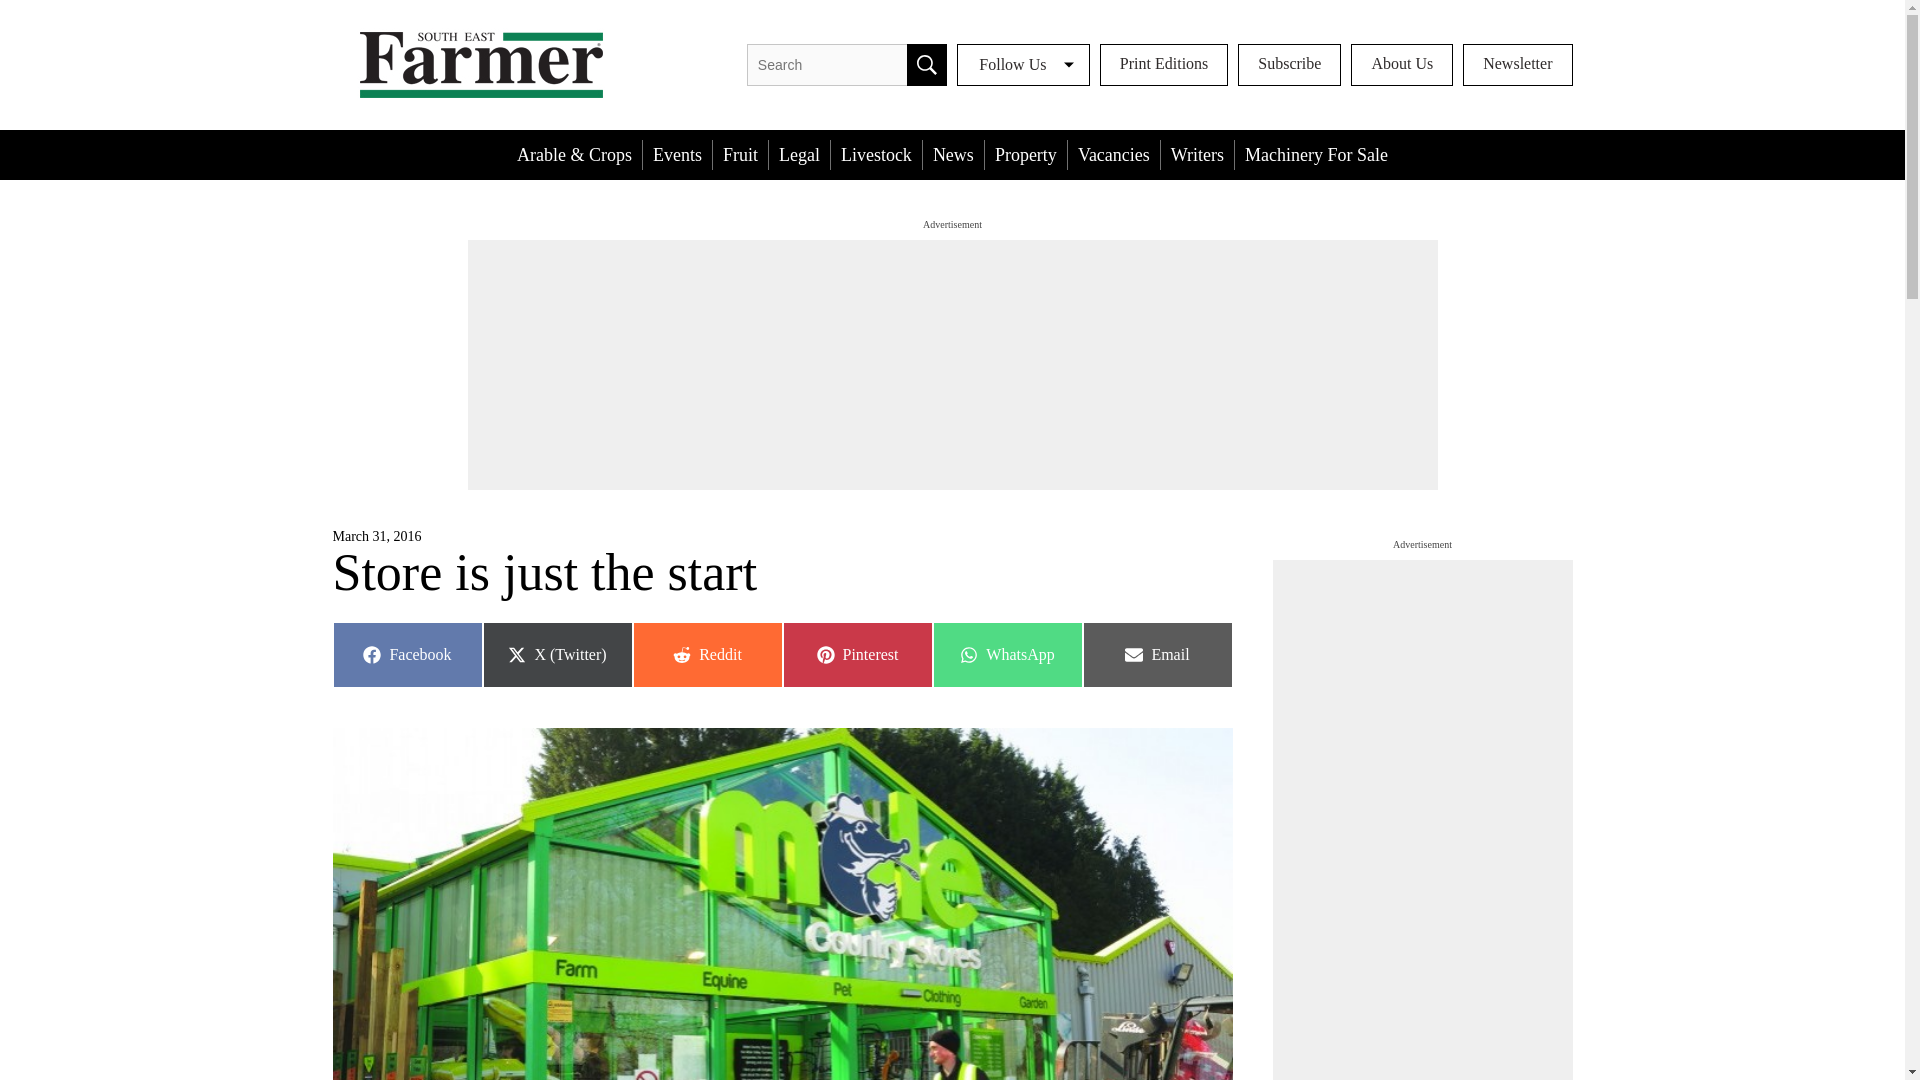 The height and width of the screenshot is (1080, 1920). What do you see at coordinates (1316, 154) in the screenshot?
I see `Machinery For Sale` at bounding box center [1316, 154].